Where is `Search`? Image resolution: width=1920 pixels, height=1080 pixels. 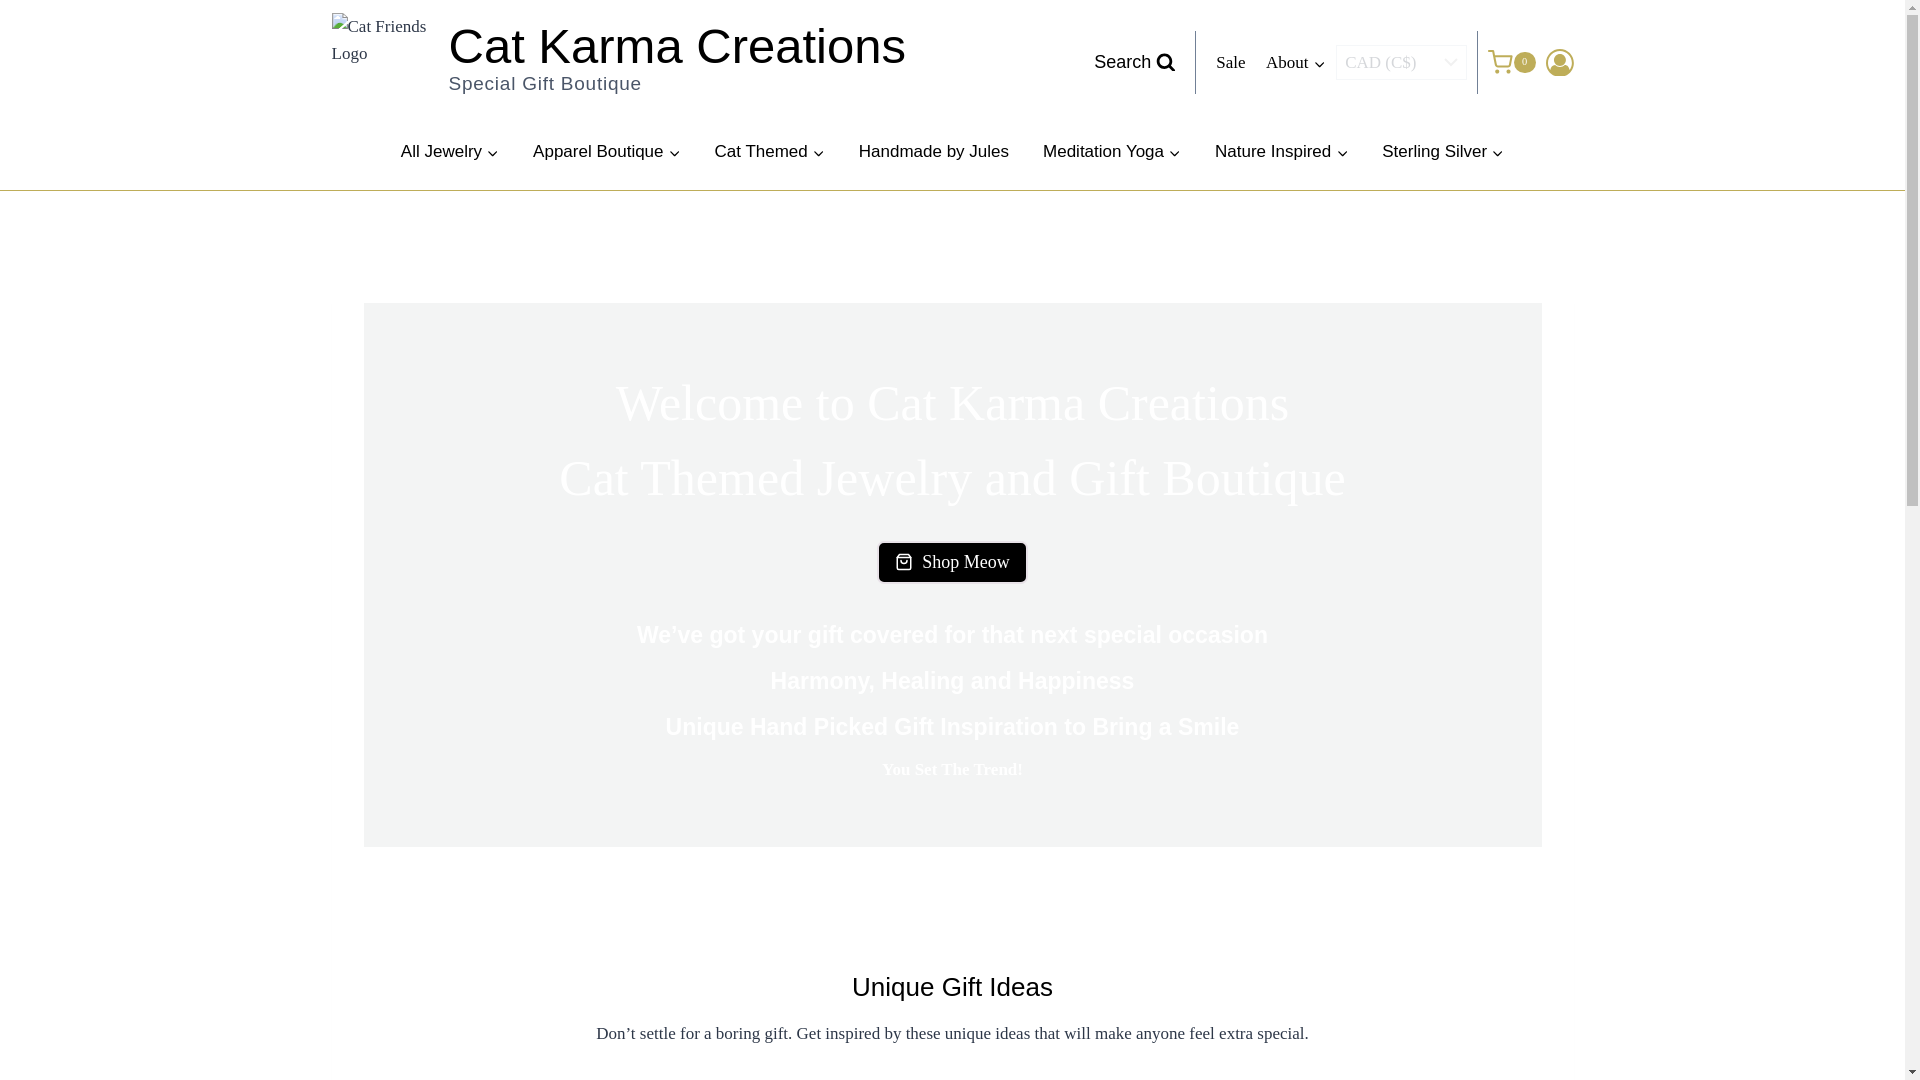
Search is located at coordinates (450, 152).